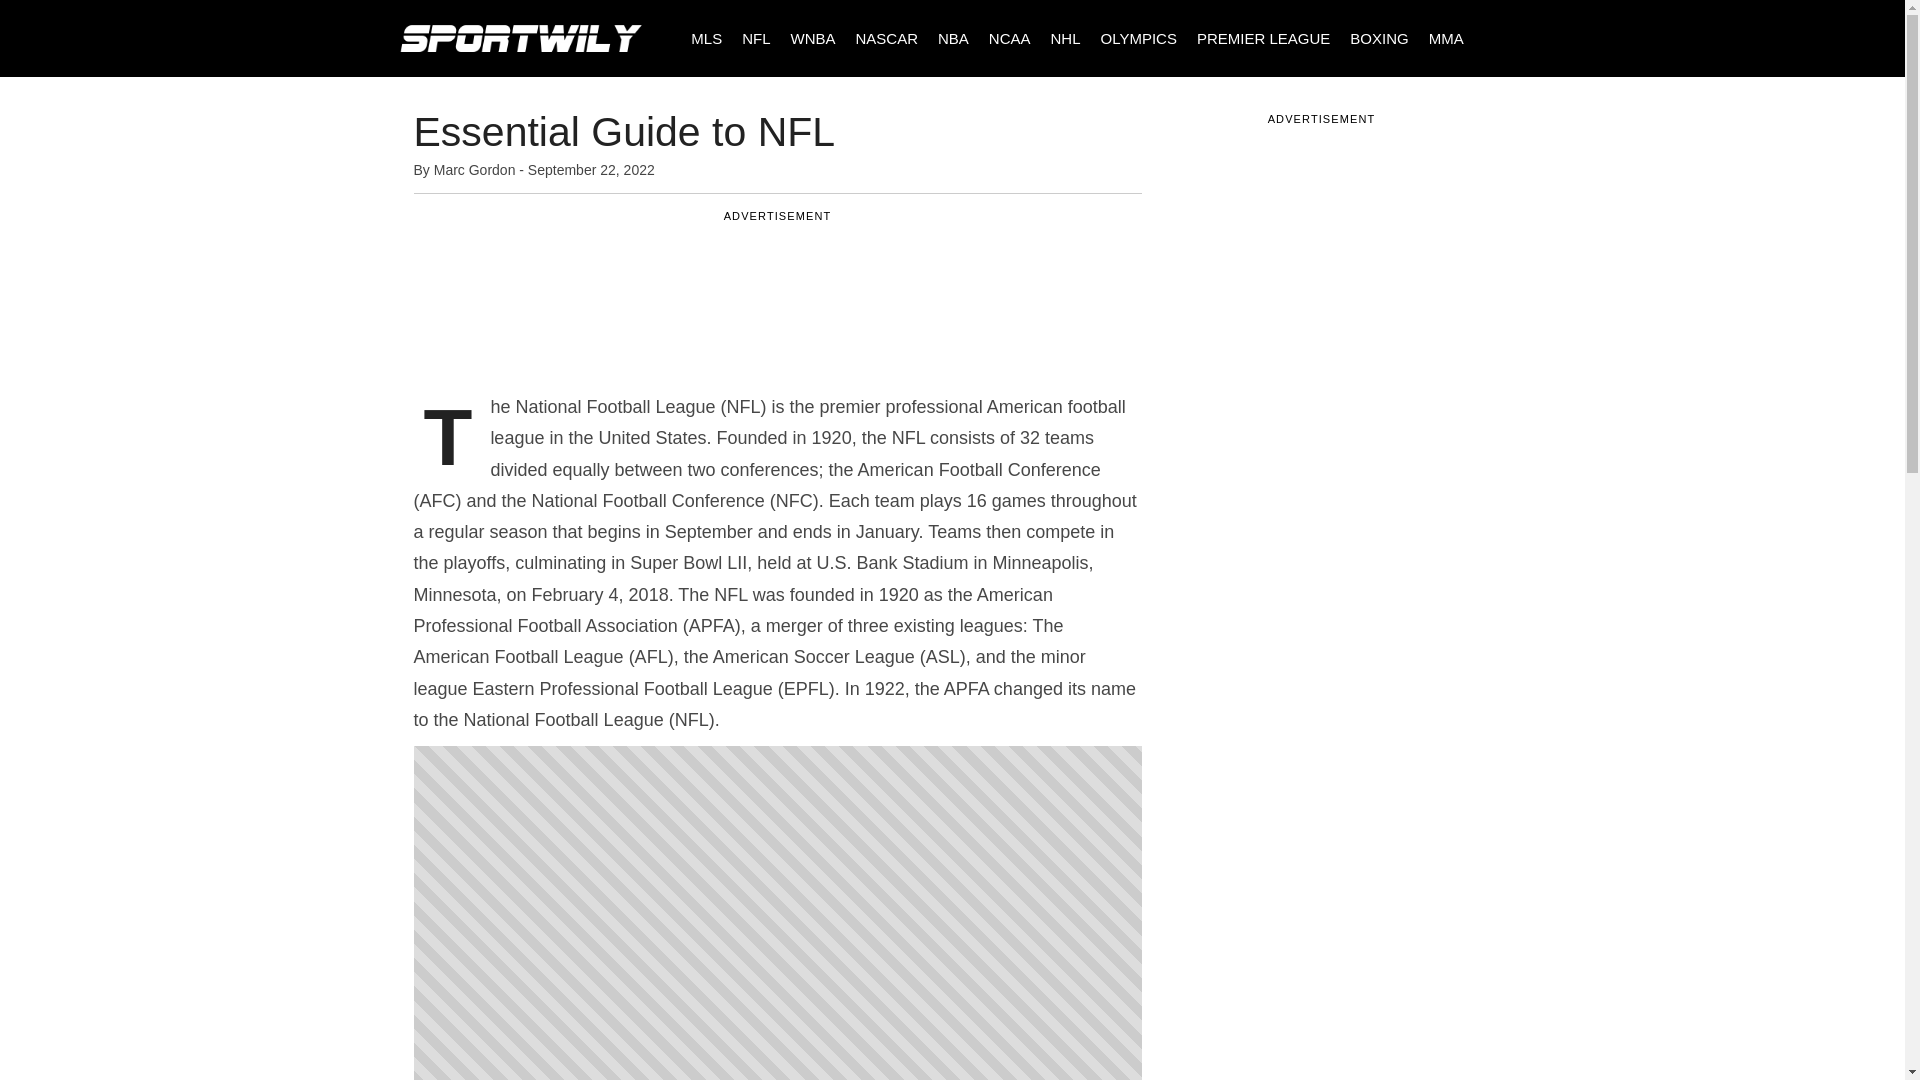  I want to click on NBA, so click(953, 38).